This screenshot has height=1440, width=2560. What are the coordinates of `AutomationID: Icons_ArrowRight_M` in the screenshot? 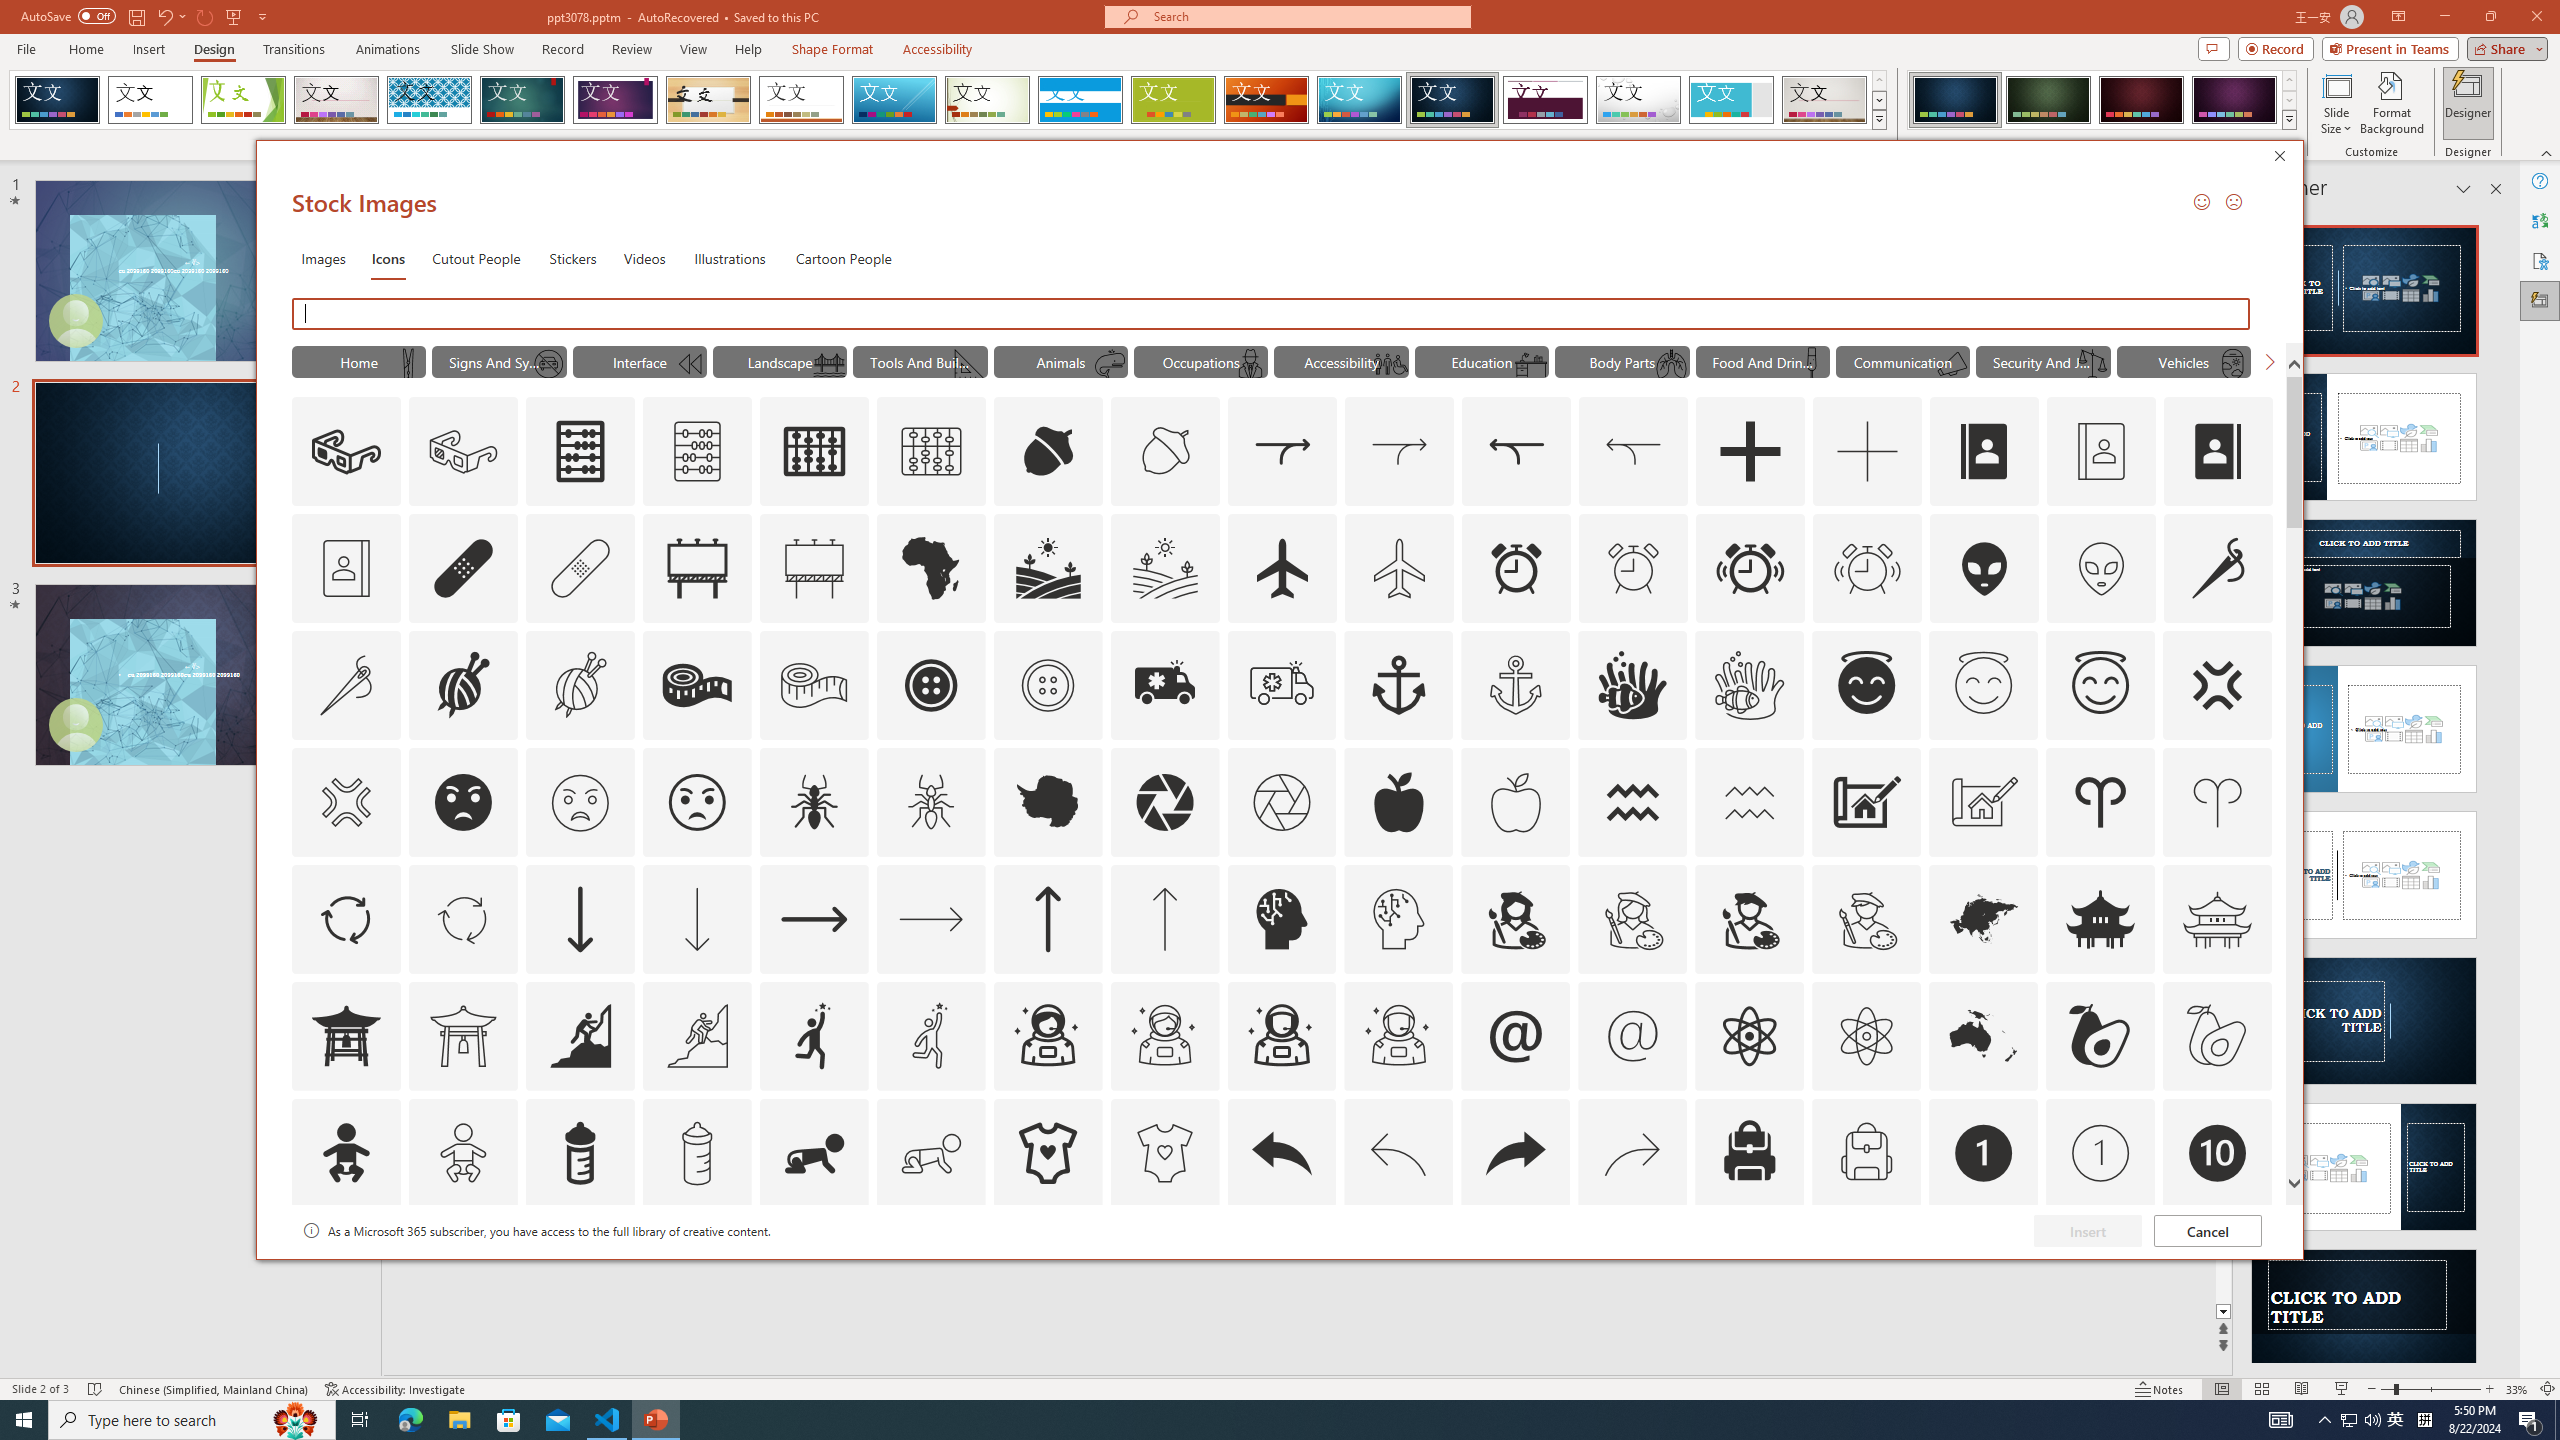 It's located at (932, 918).